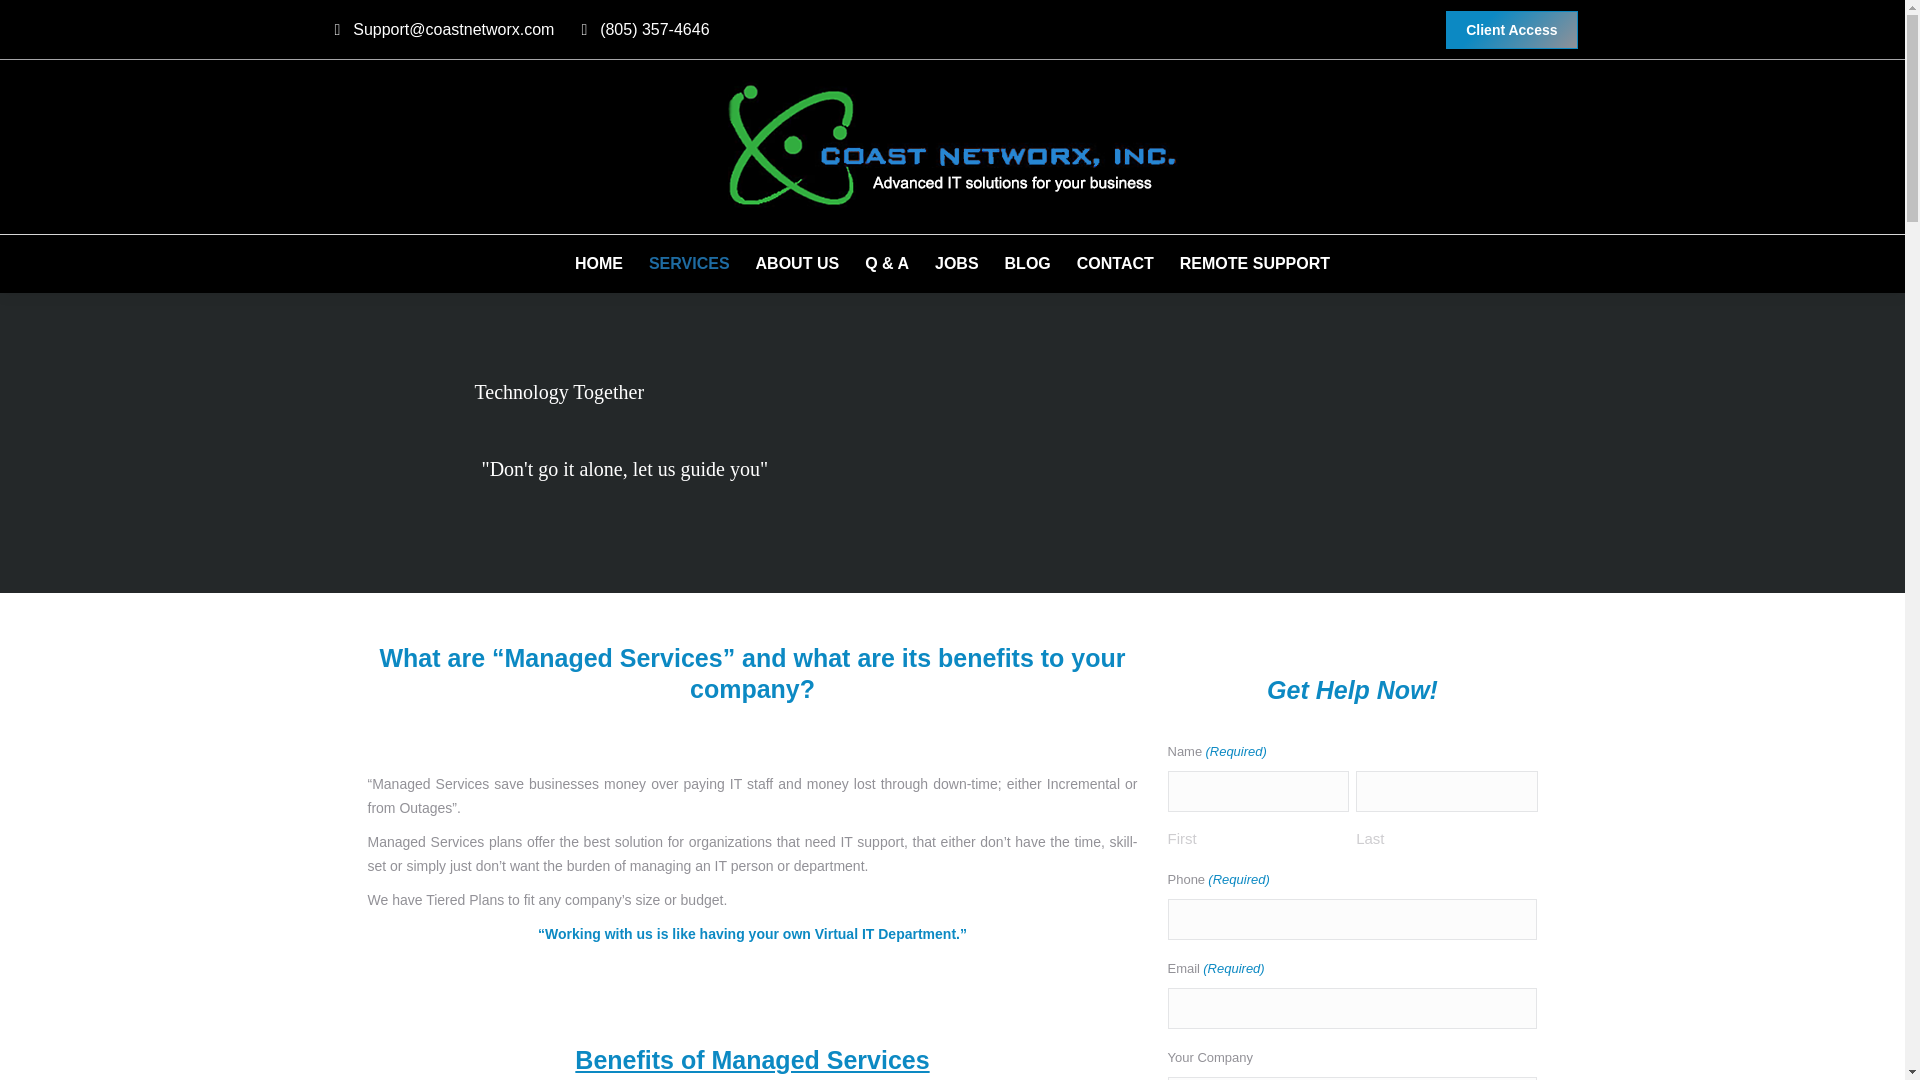  I want to click on SERVICES, so click(688, 264).